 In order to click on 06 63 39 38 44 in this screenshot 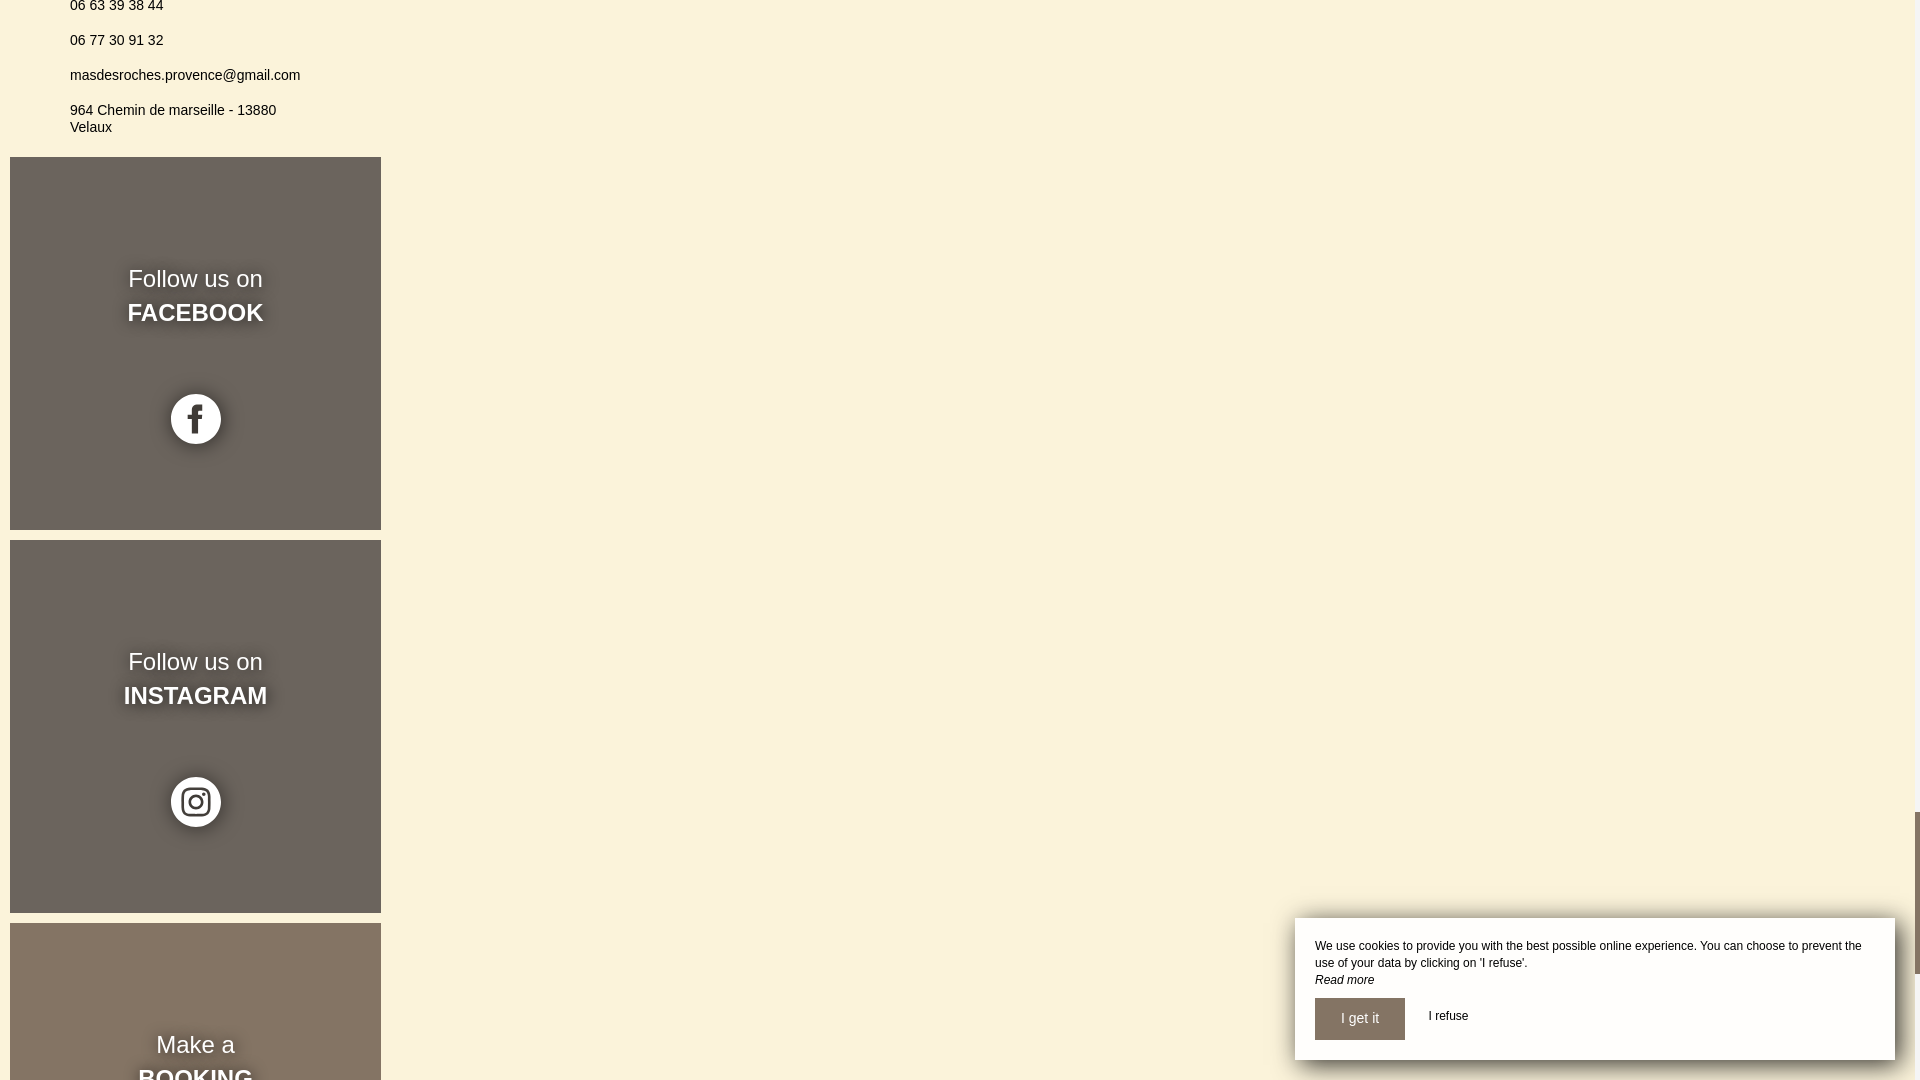, I will do `click(116, 6)`.